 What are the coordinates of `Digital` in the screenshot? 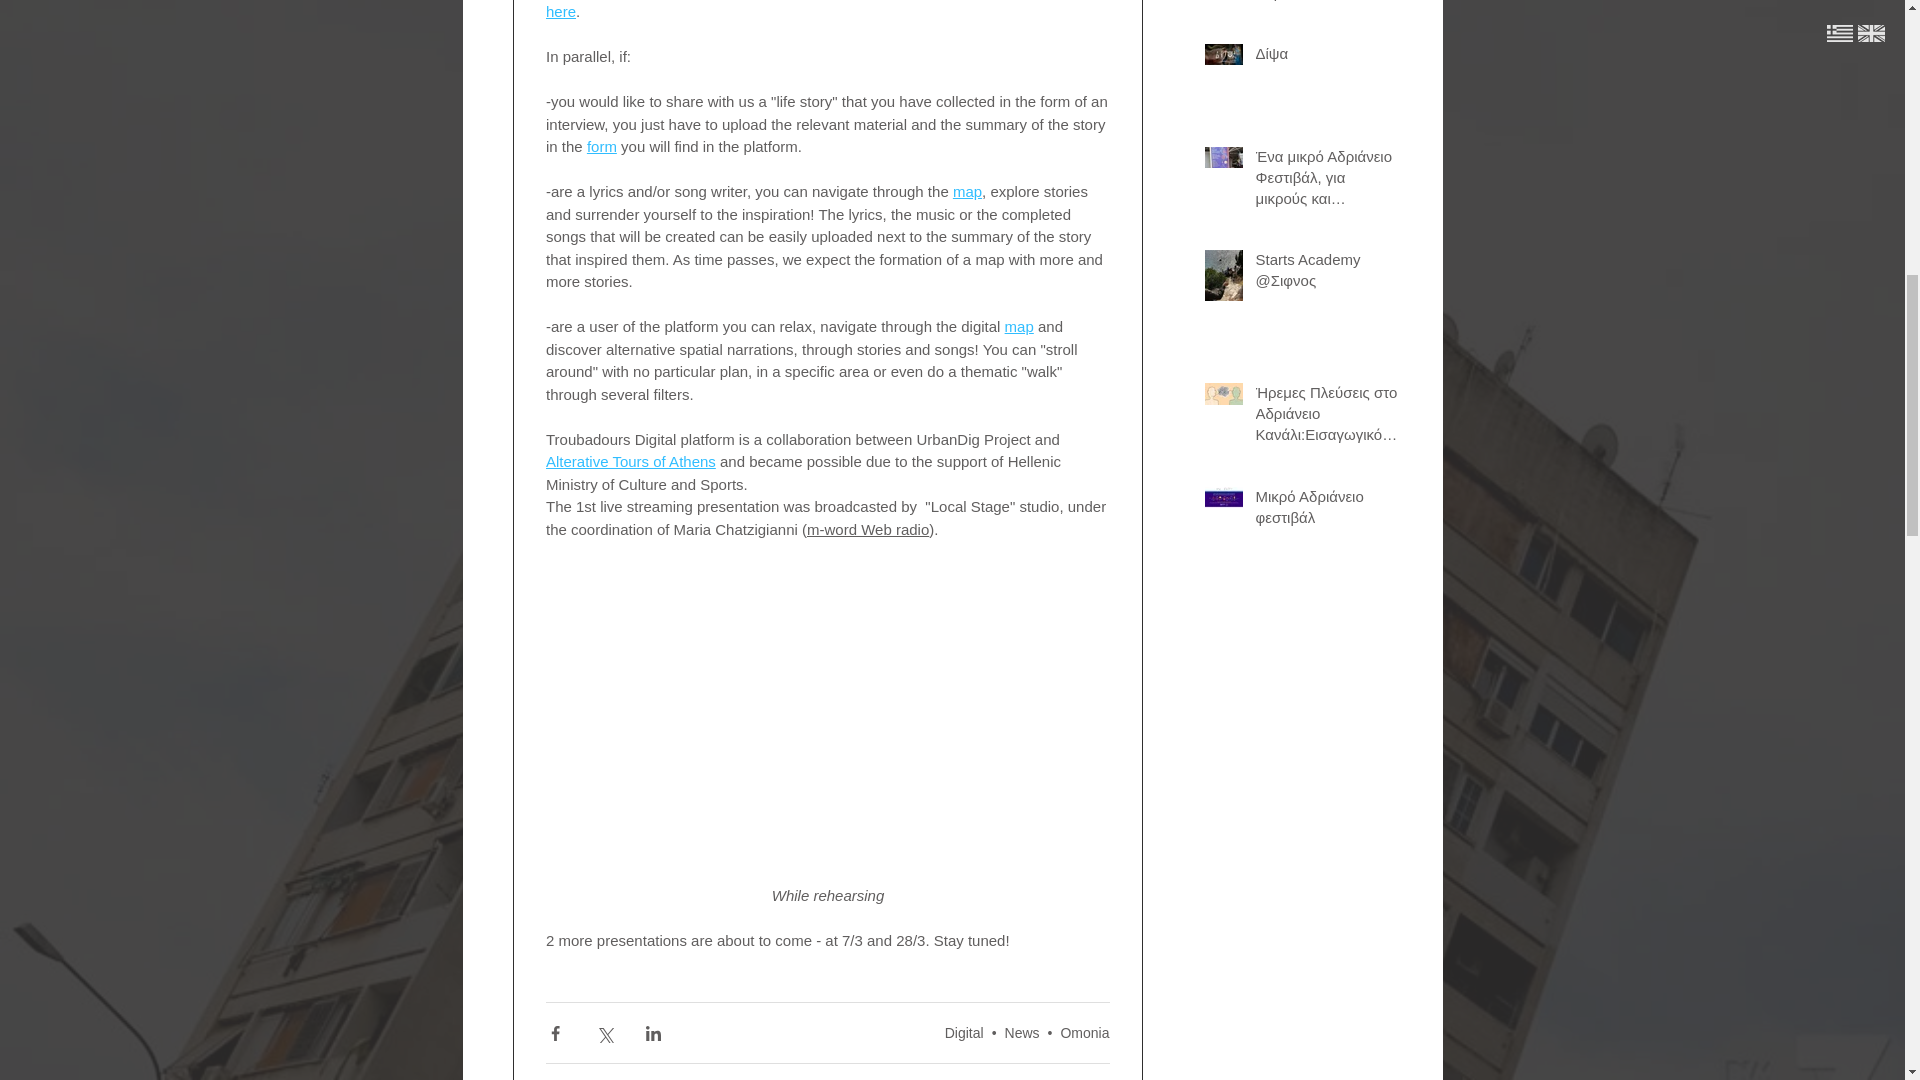 It's located at (964, 1032).